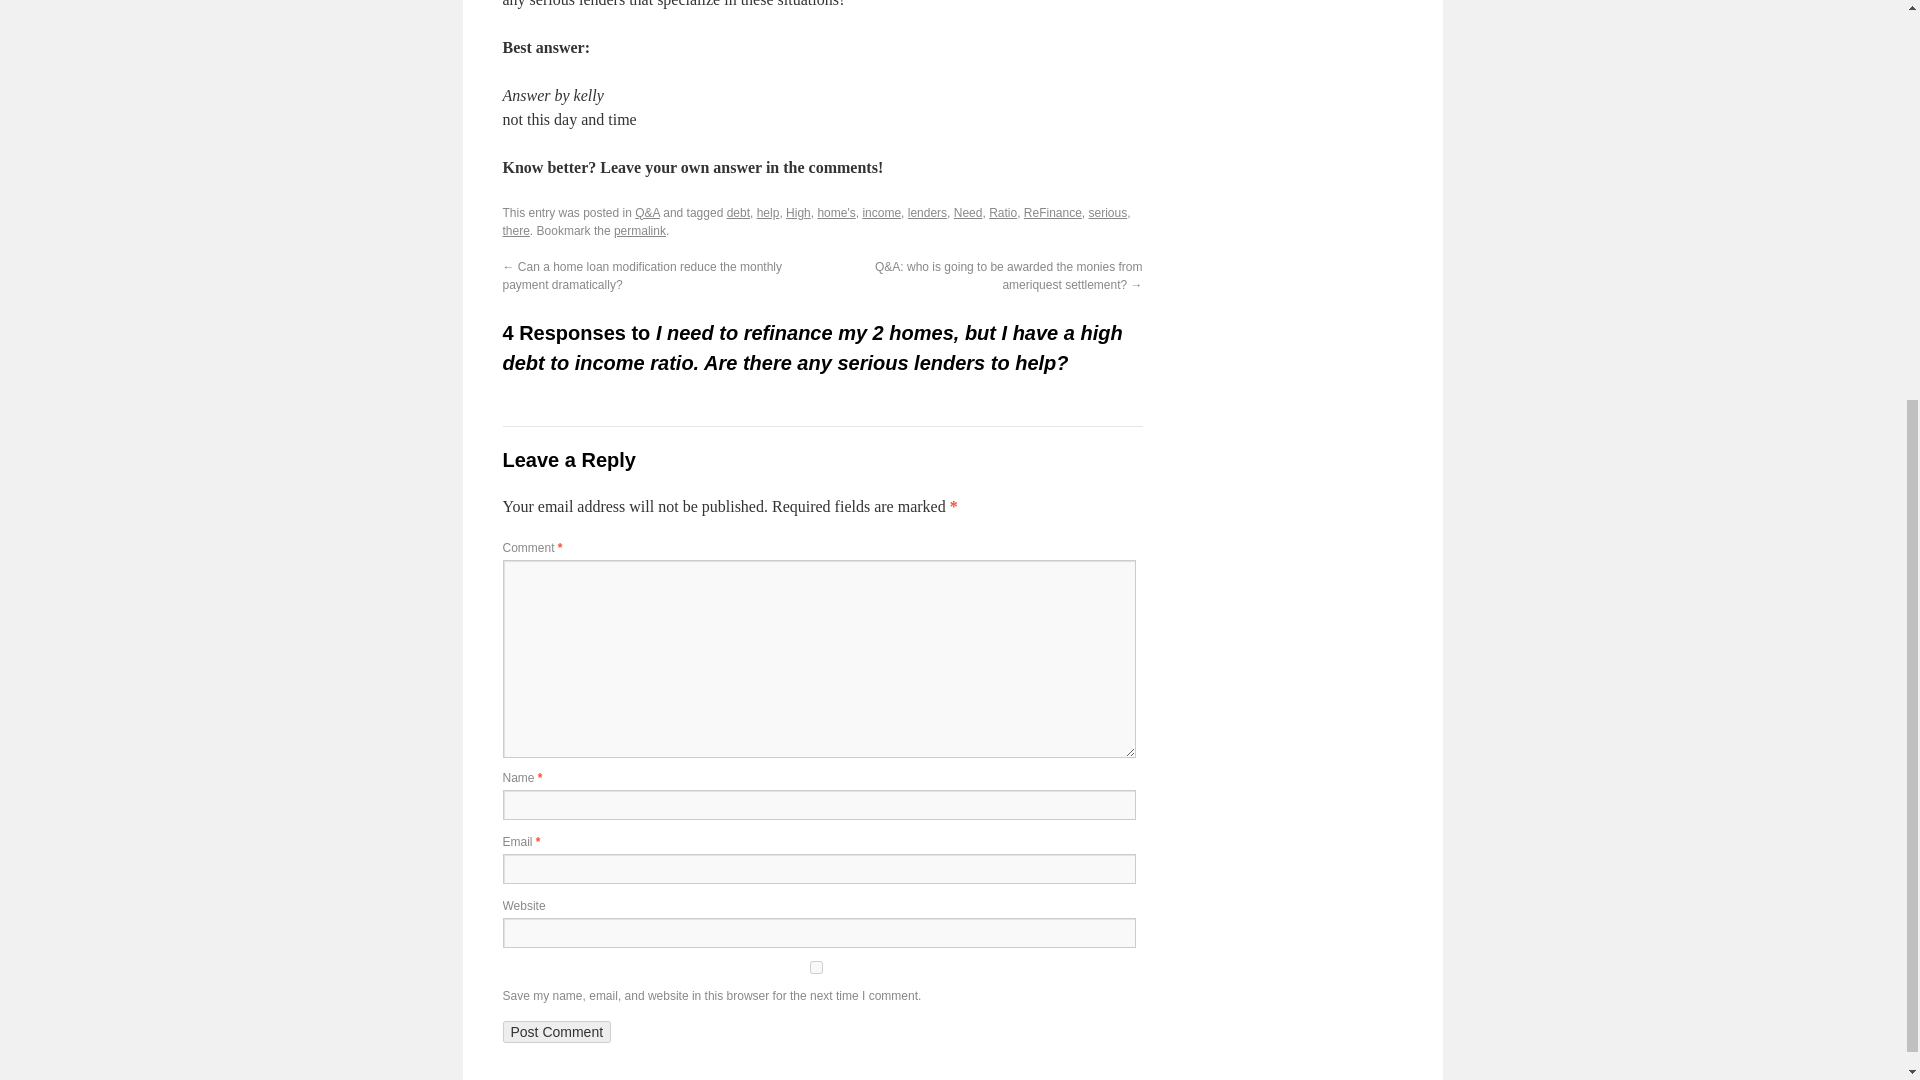 The width and height of the screenshot is (1920, 1080). Describe the element at coordinates (768, 213) in the screenshot. I see `help` at that location.